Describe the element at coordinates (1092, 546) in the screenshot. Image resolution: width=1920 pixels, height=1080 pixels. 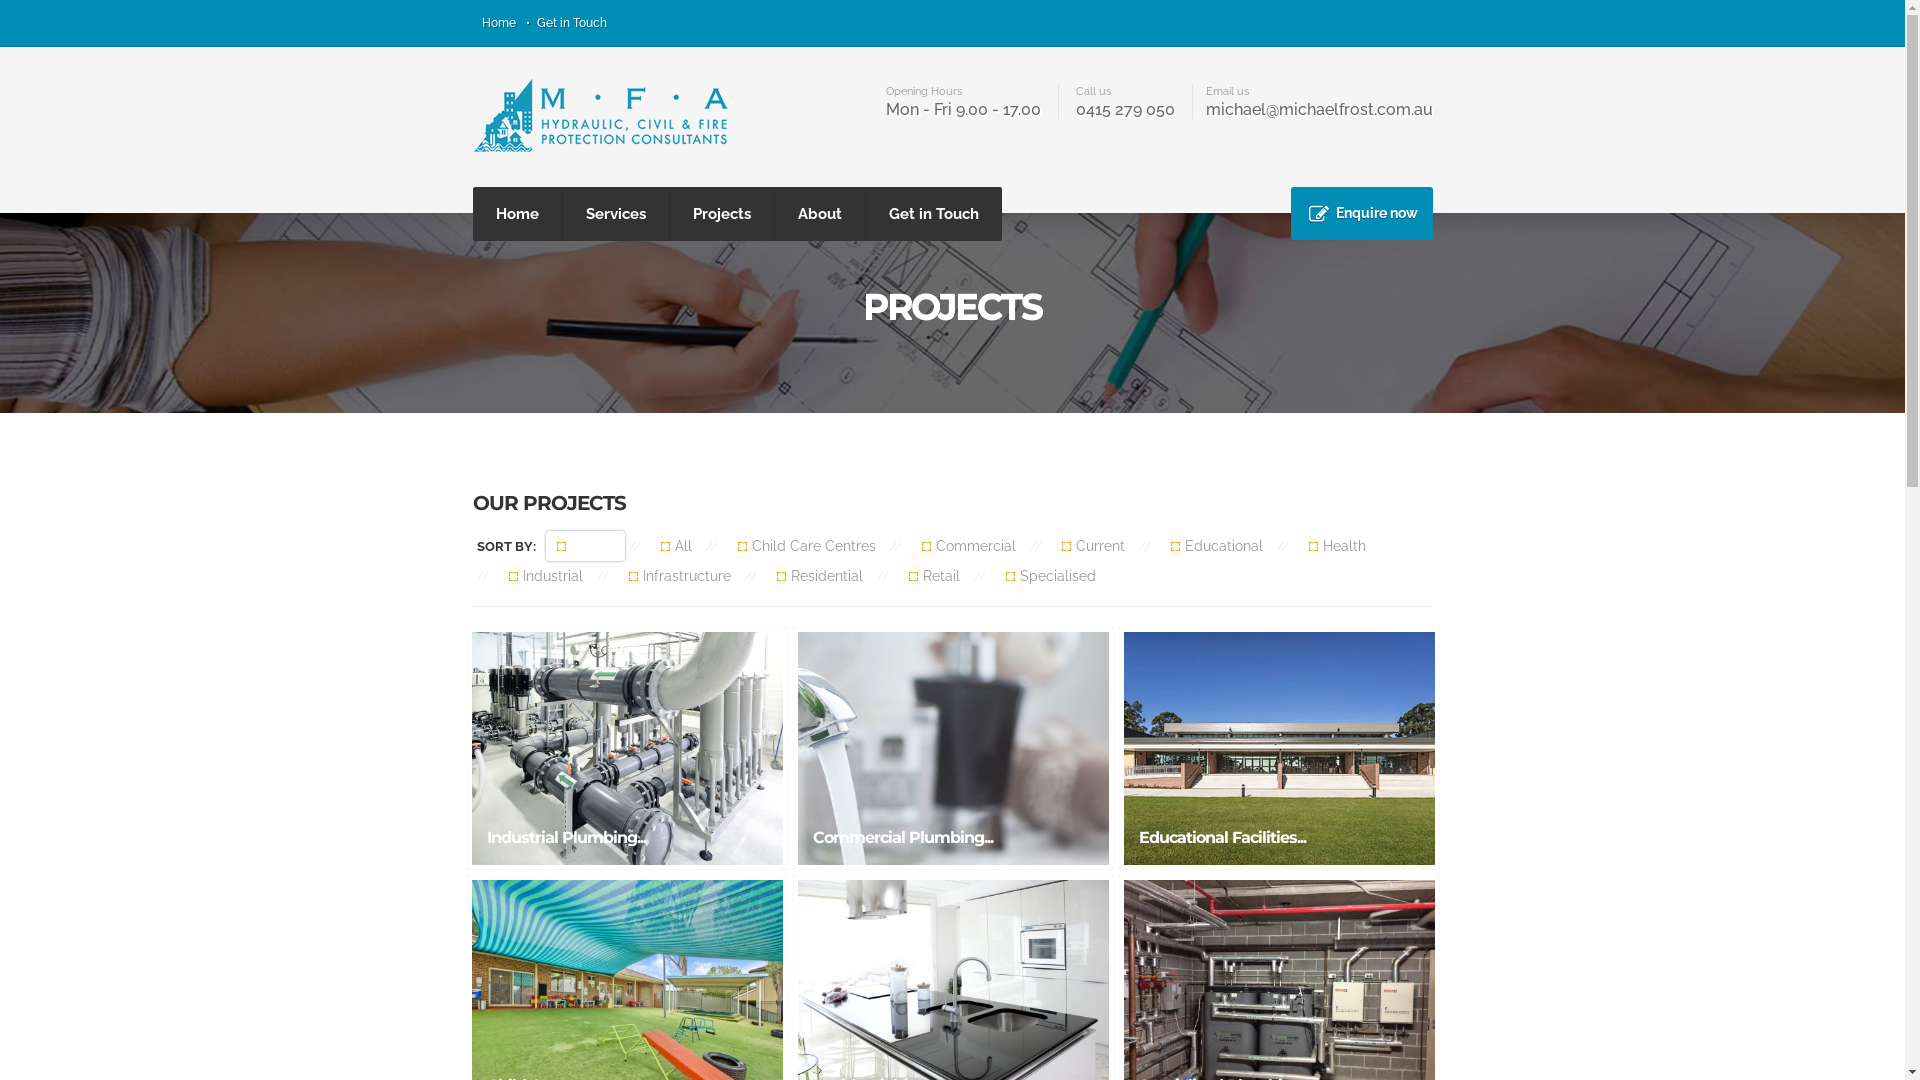
I see `Current` at that location.